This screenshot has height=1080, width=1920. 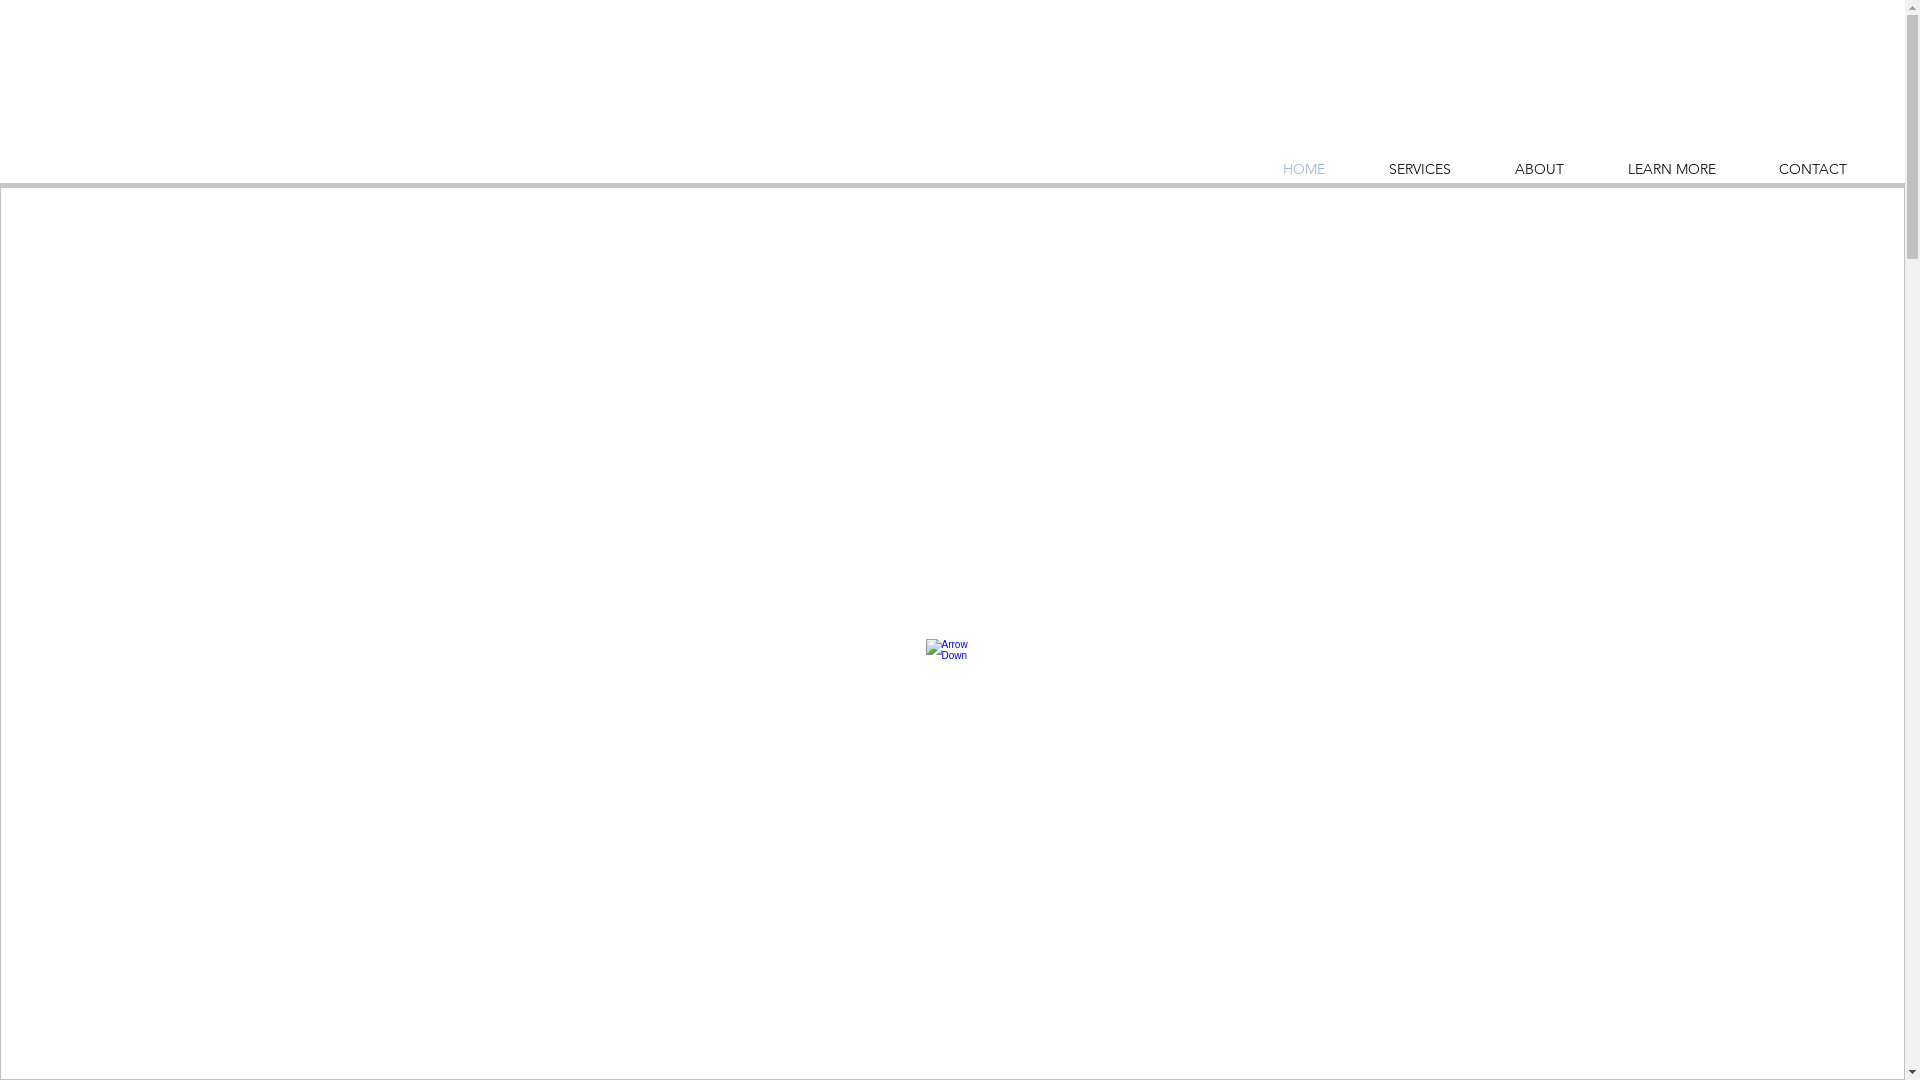 I want to click on SERVICES, so click(x=1420, y=170).